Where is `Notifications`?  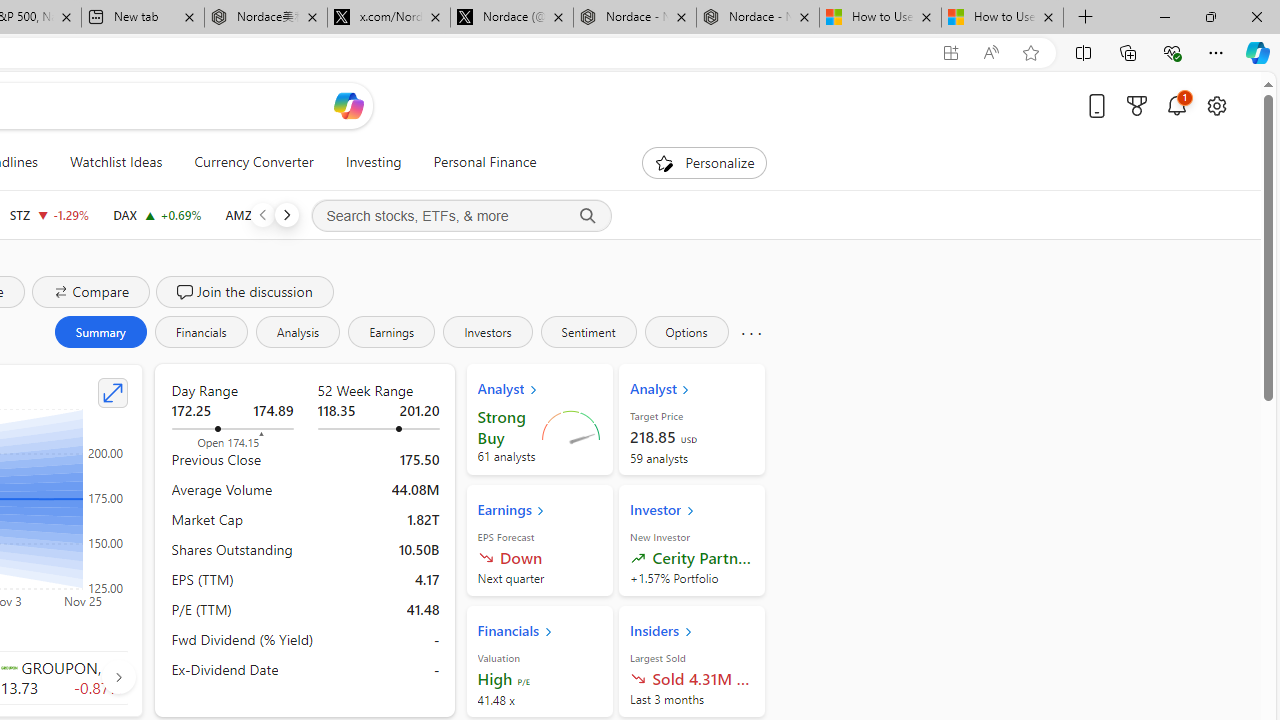 Notifications is located at coordinates (1176, 105).